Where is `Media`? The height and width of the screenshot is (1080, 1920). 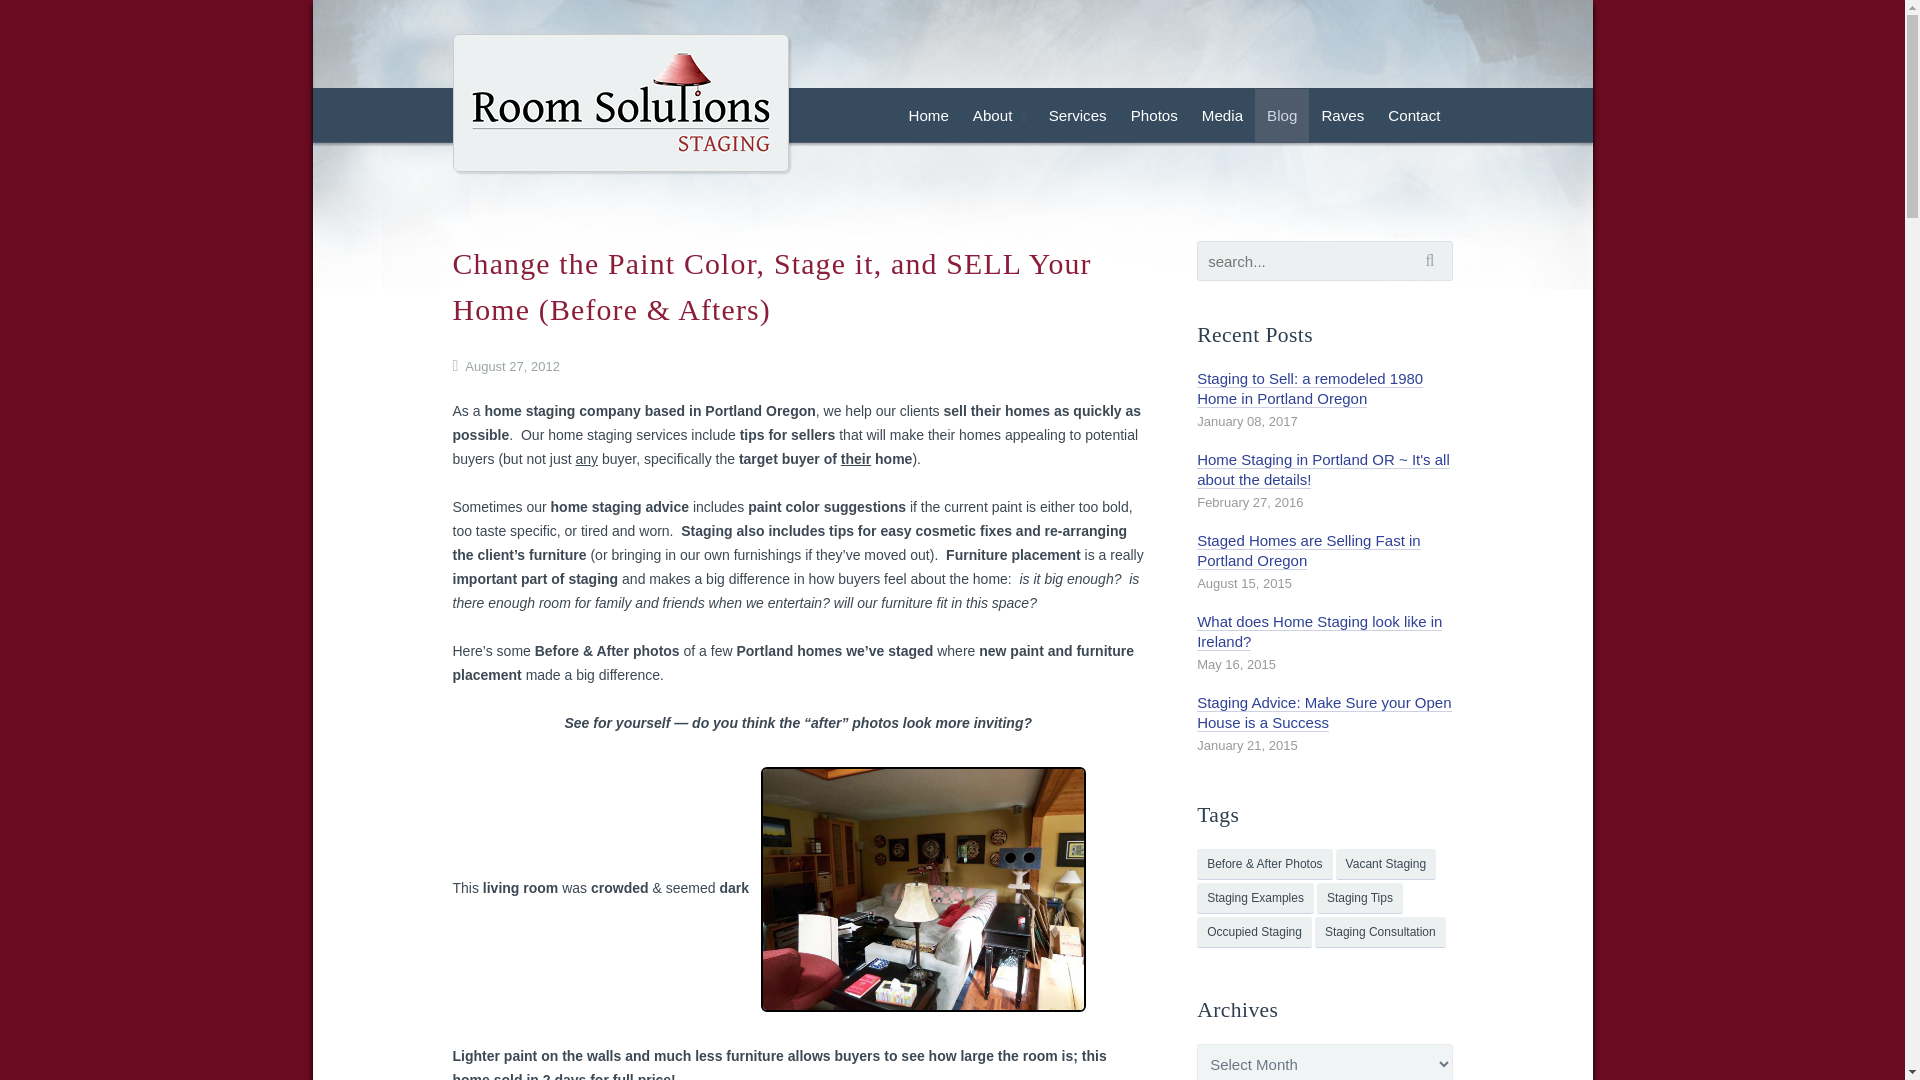
Media is located at coordinates (1222, 115).